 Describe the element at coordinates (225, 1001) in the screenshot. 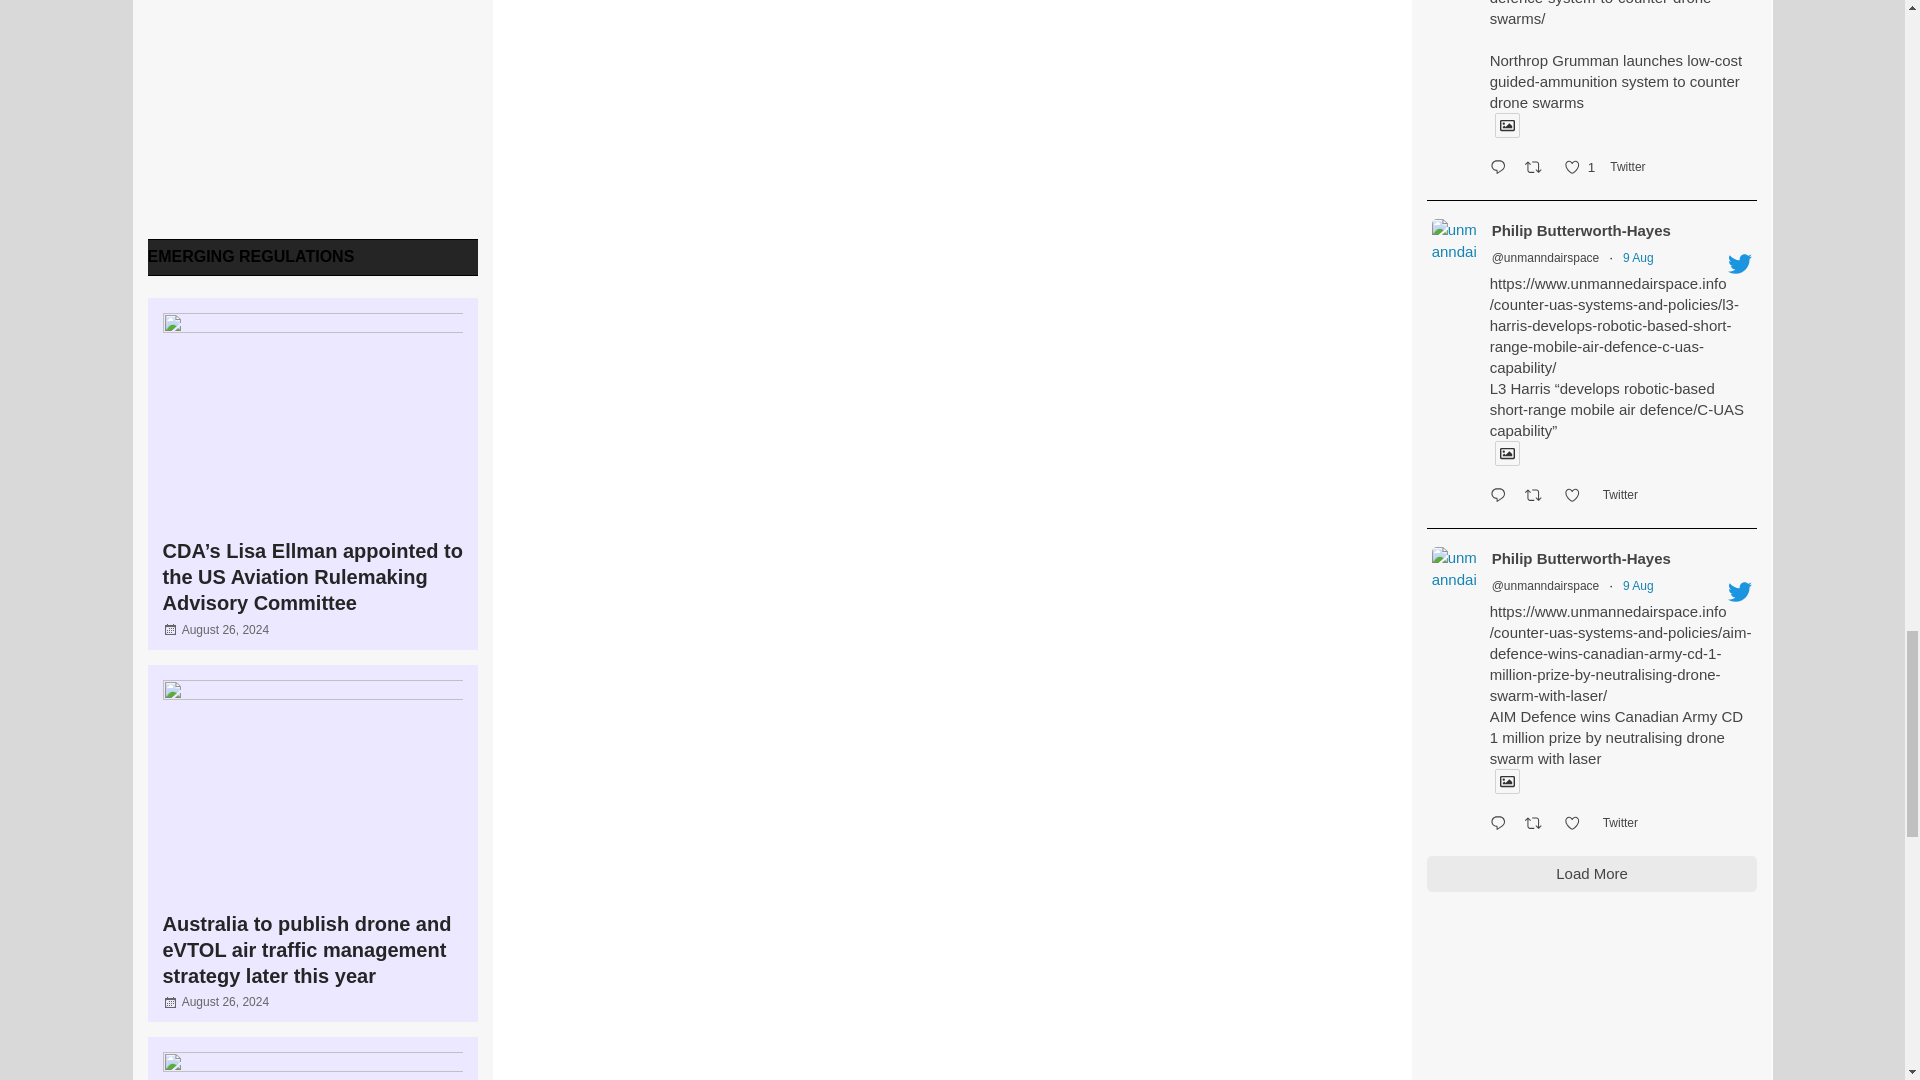

I see `12:02 pm` at that location.